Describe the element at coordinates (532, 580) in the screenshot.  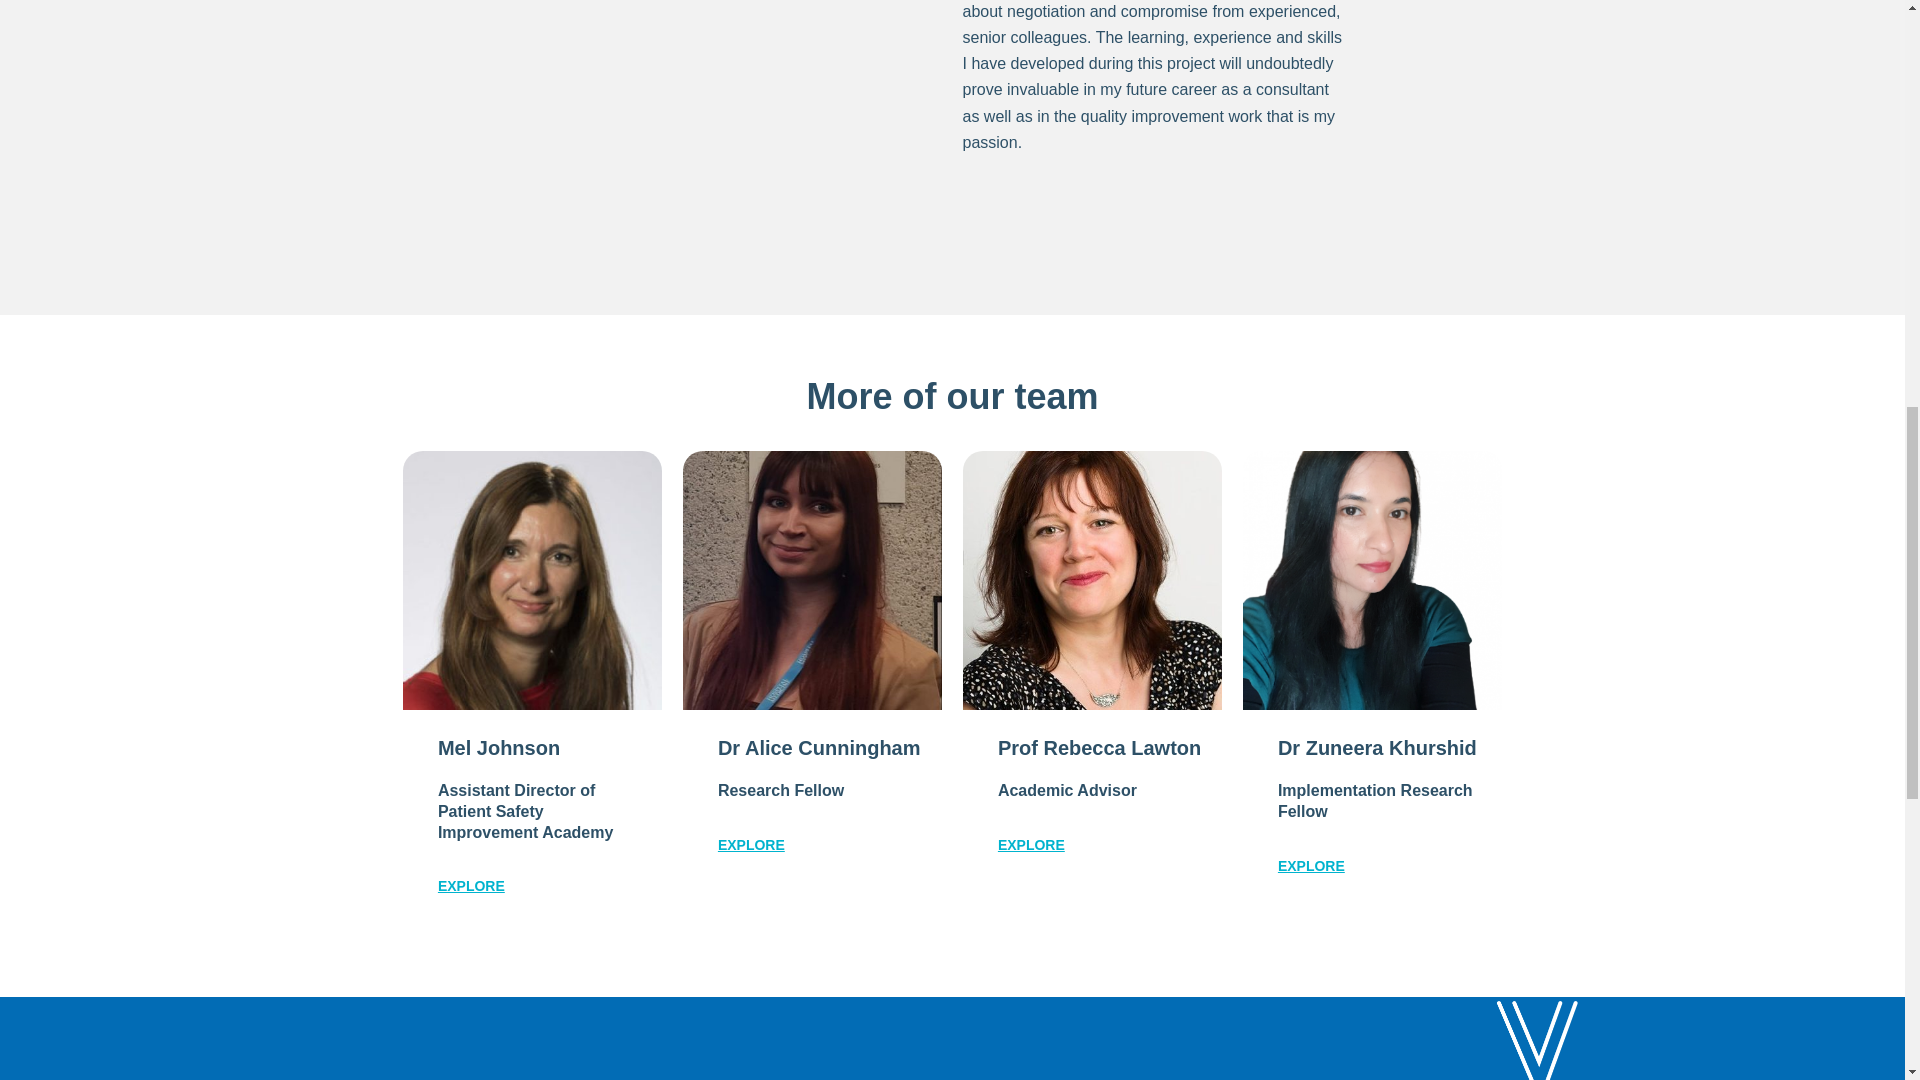
I see `Mel Johnson` at that location.